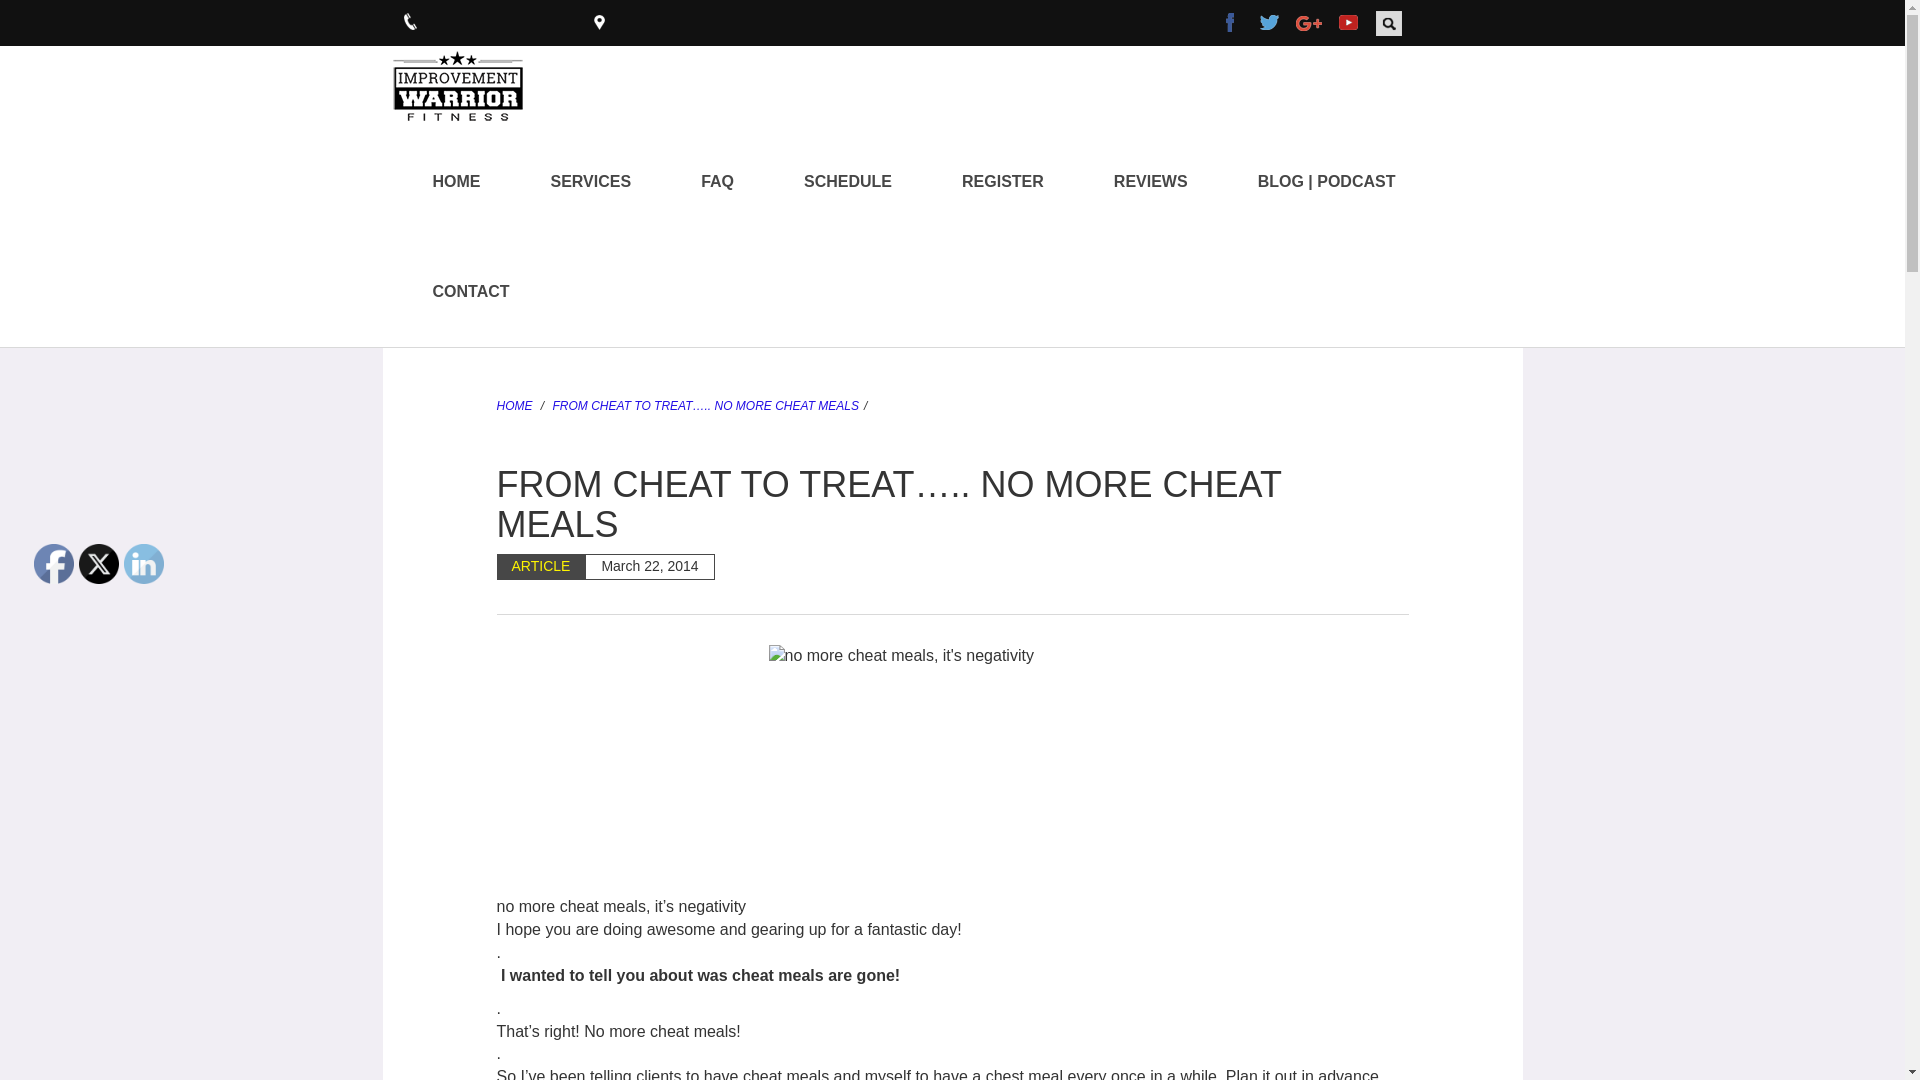  I want to click on Facebook, so click(54, 564).